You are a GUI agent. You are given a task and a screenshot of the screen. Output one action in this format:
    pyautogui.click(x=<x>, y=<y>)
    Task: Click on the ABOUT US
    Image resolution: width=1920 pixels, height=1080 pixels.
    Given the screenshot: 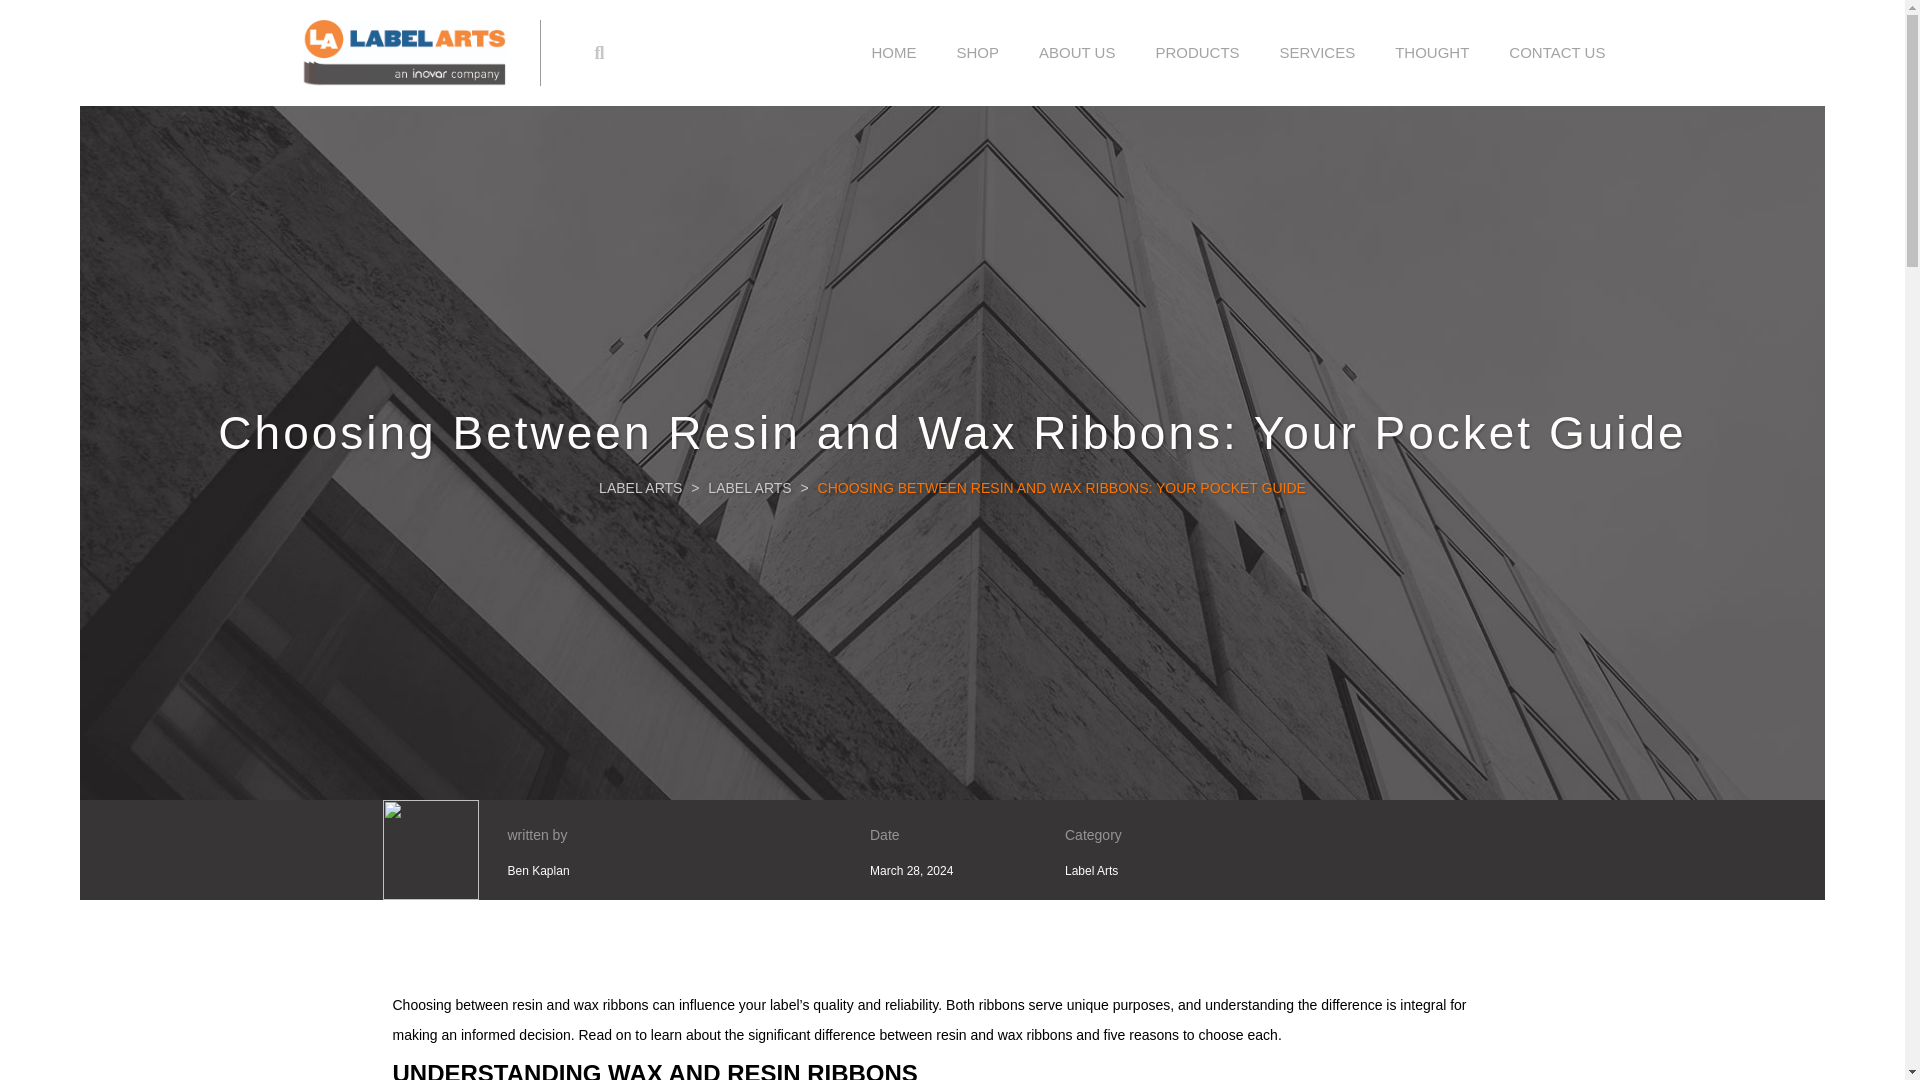 What is the action you would take?
    pyautogui.click(x=1076, y=52)
    